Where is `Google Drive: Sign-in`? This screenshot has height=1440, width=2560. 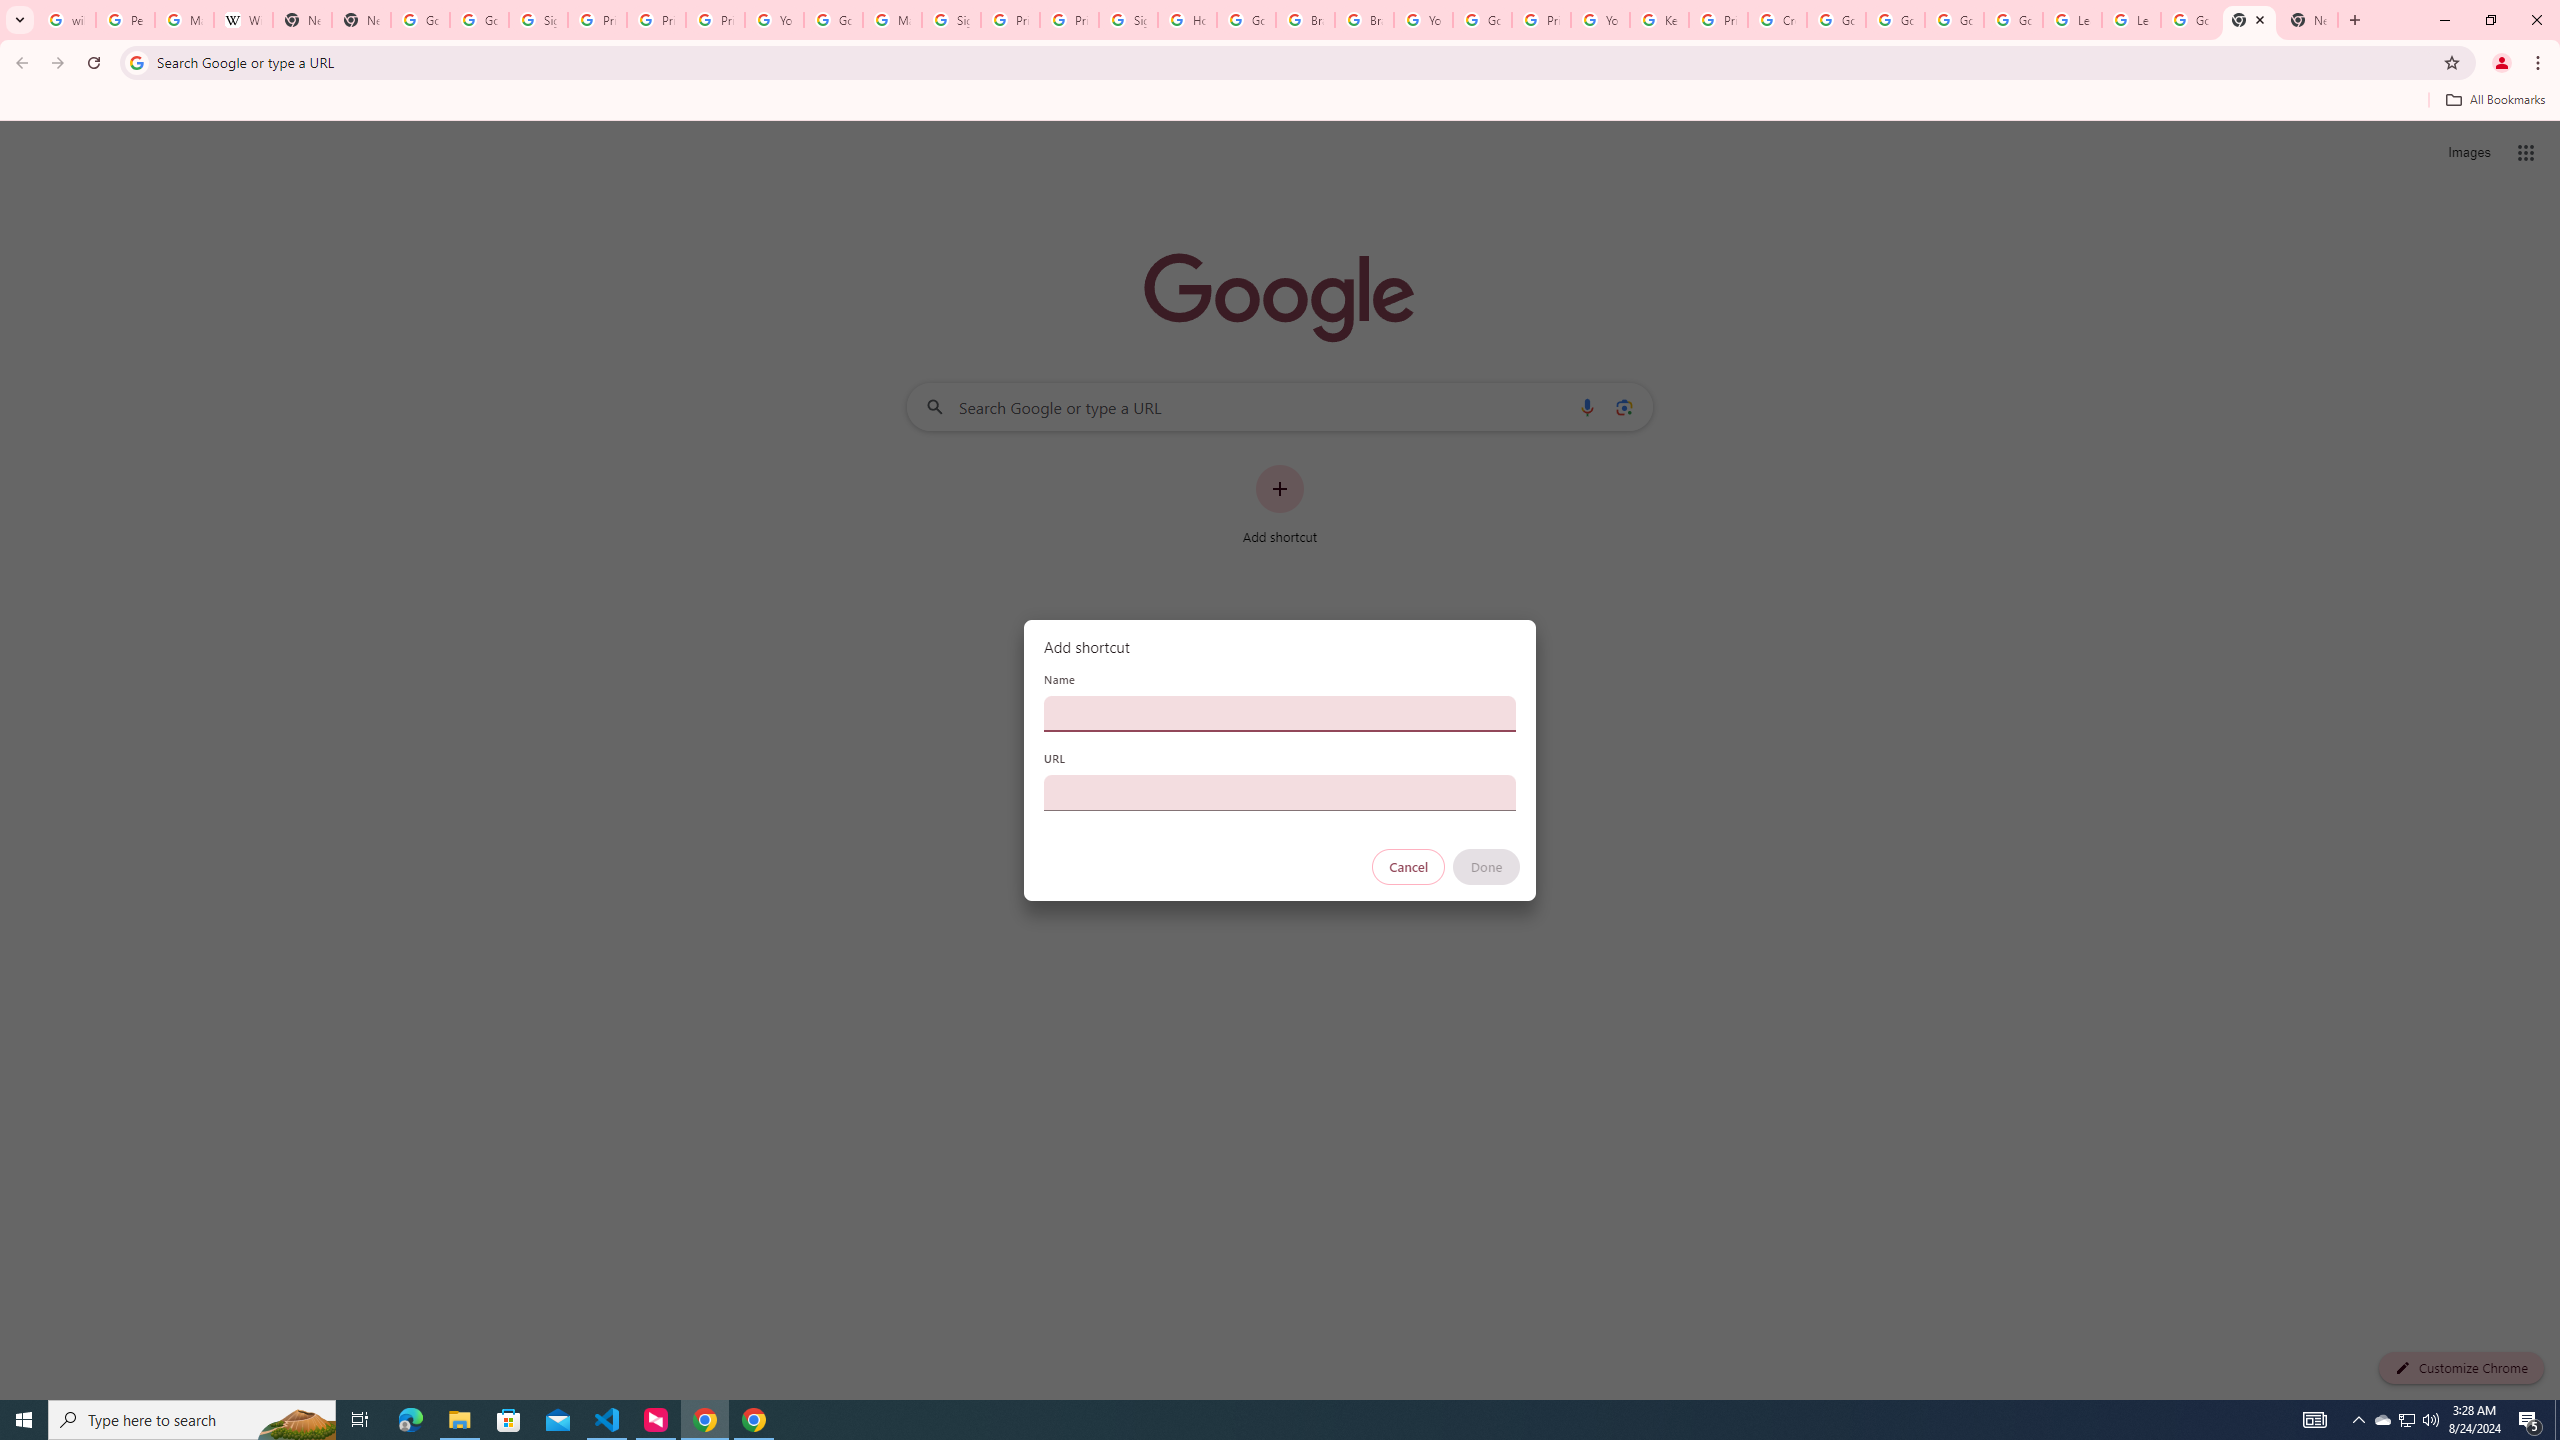
Google Drive: Sign-in is located at coordinates (478, 20).